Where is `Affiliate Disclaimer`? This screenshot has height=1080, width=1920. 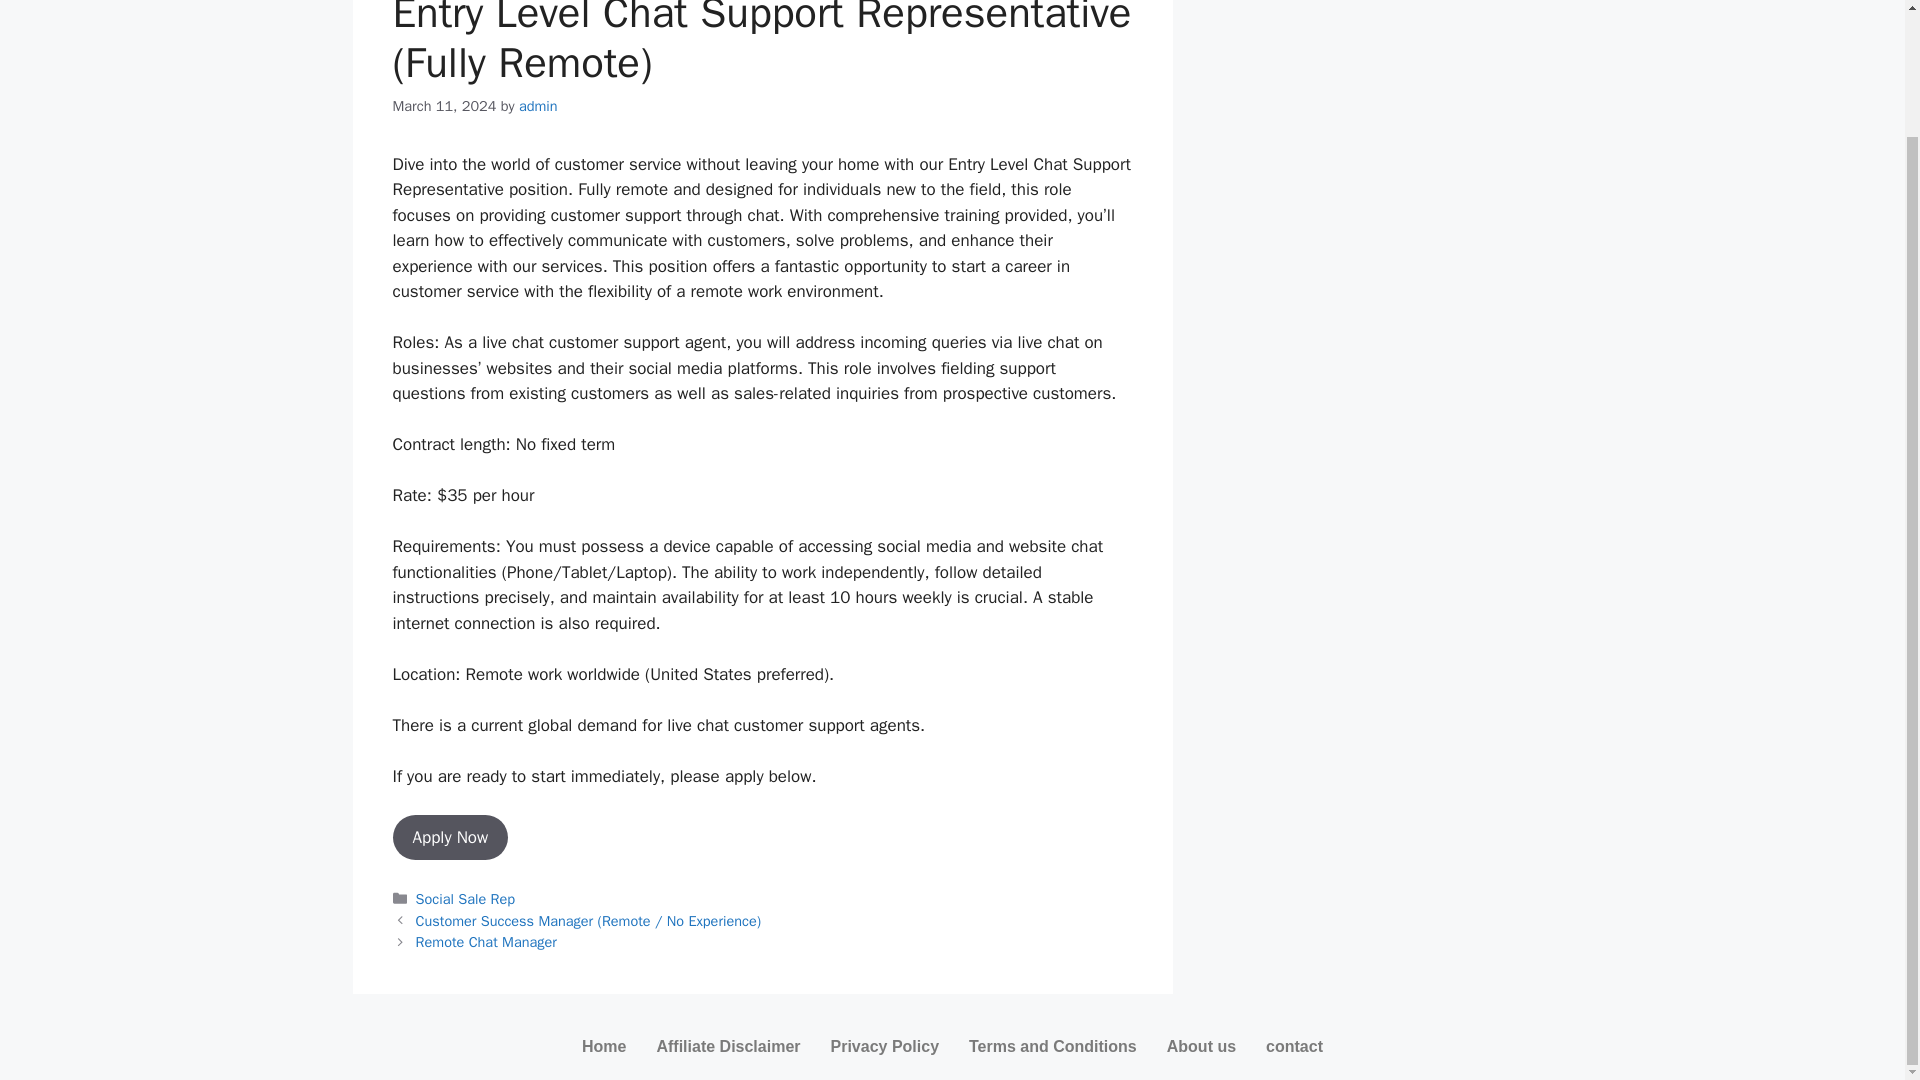
Affiliate Disclaimer is located at coordinates (728, 1046).